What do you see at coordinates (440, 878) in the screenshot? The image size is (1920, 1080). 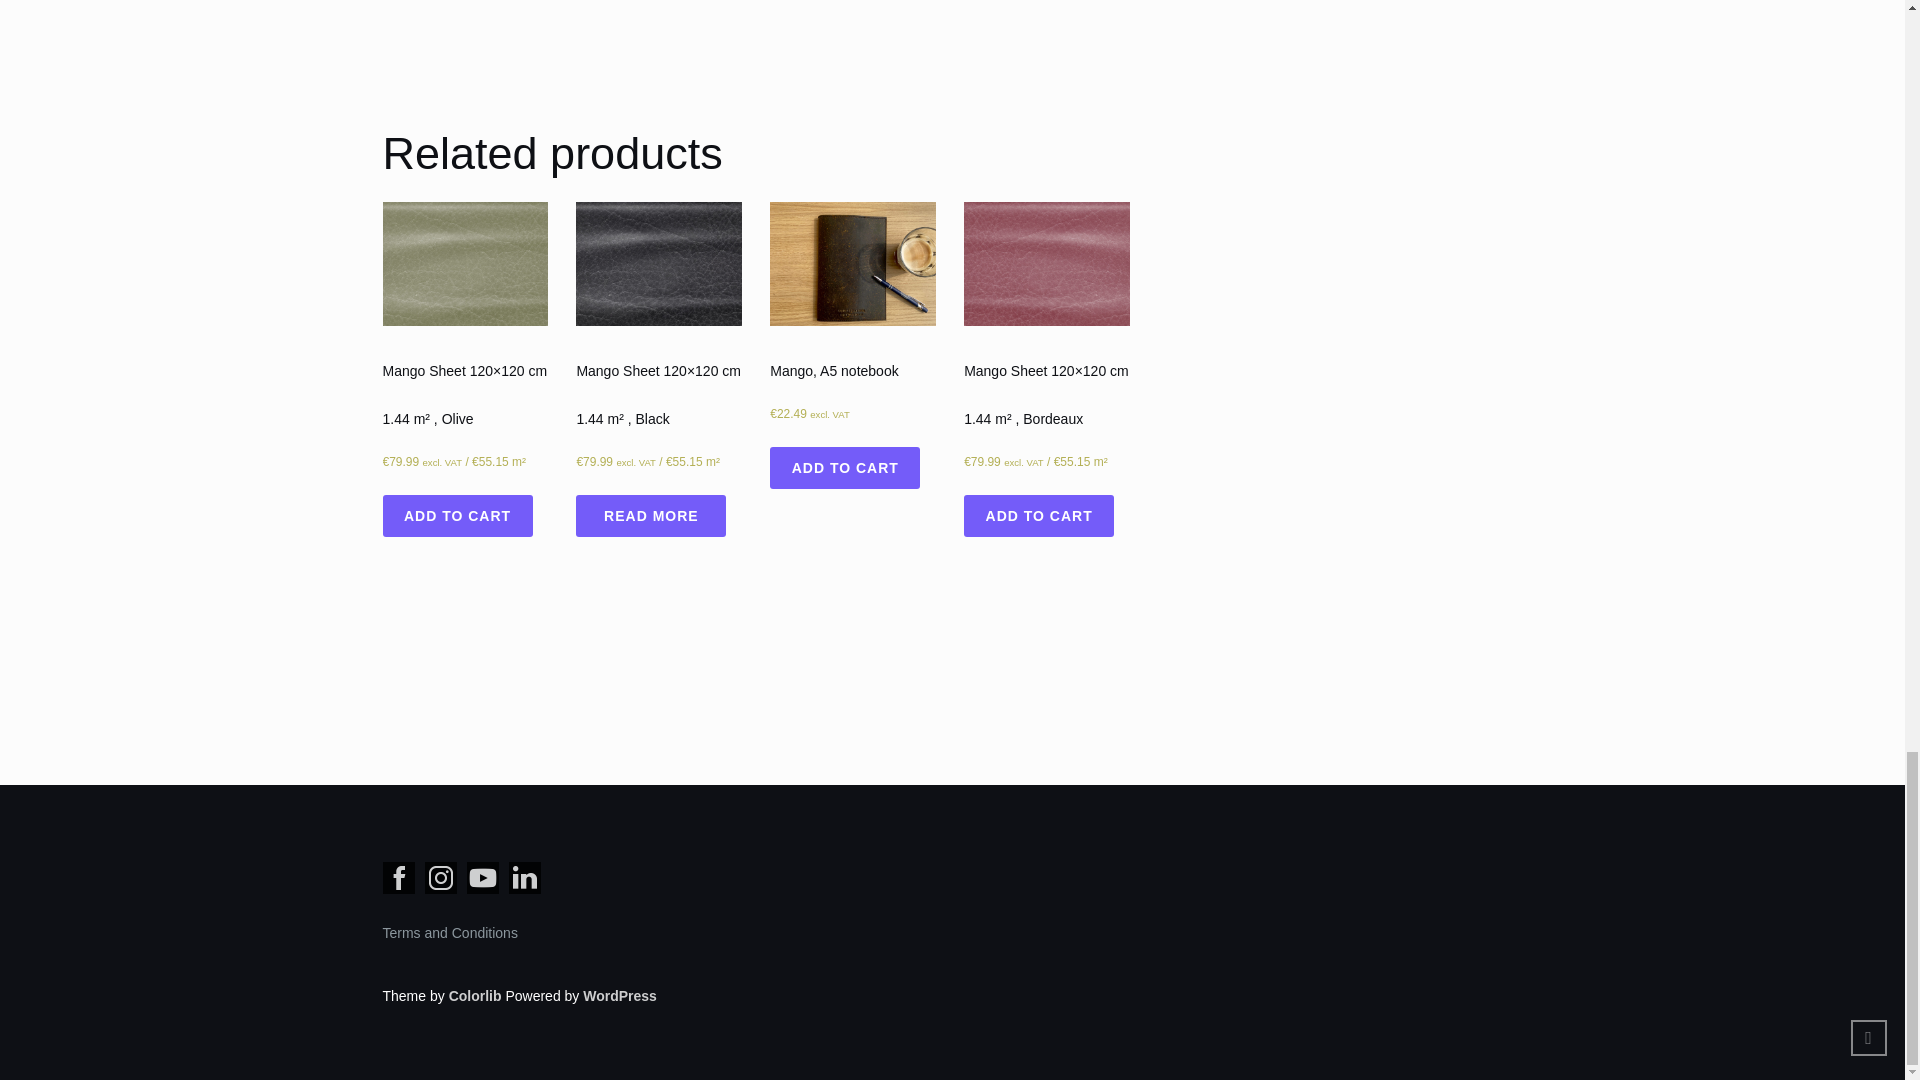 I see `Follow Us on instagram` at bounding box center [440, 878].